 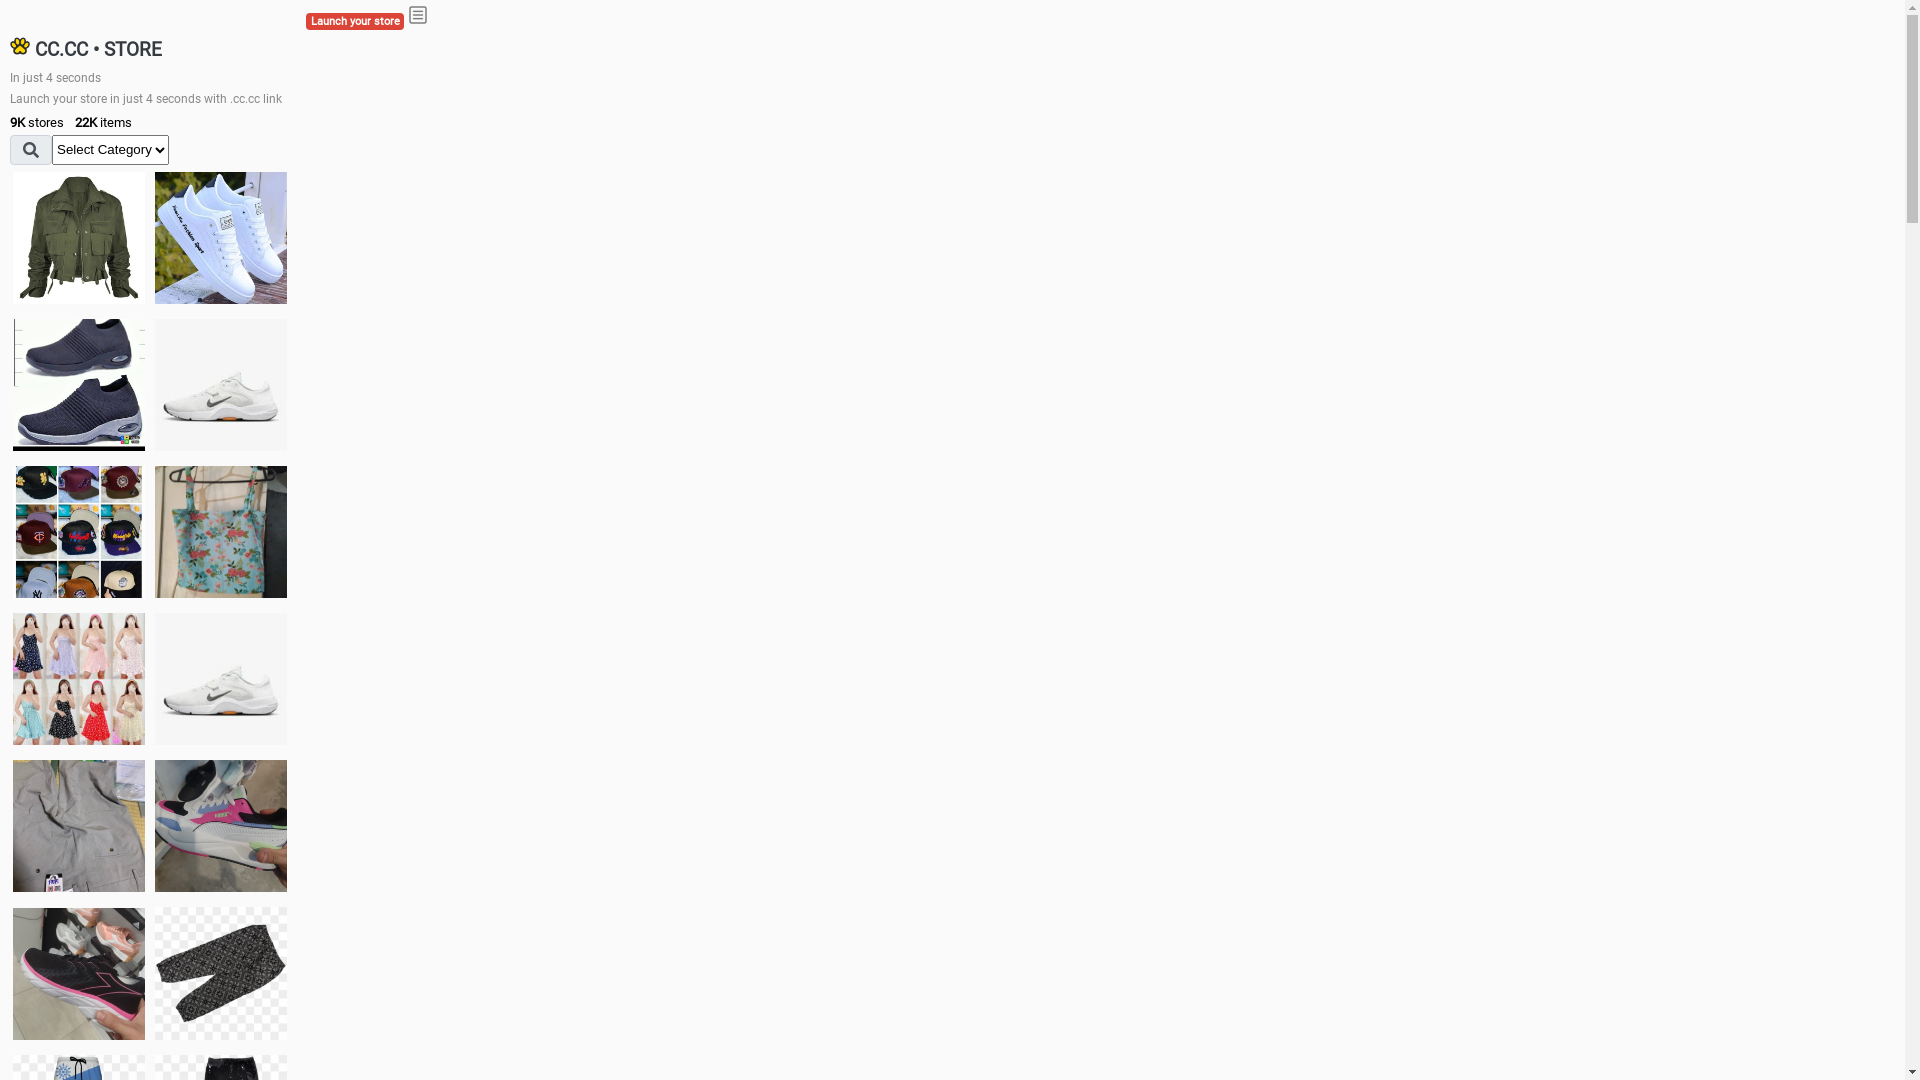 What do you see at coordinates (221, 238) in the screenshot?
I see `white shoes` at bounding box center [221, 238].